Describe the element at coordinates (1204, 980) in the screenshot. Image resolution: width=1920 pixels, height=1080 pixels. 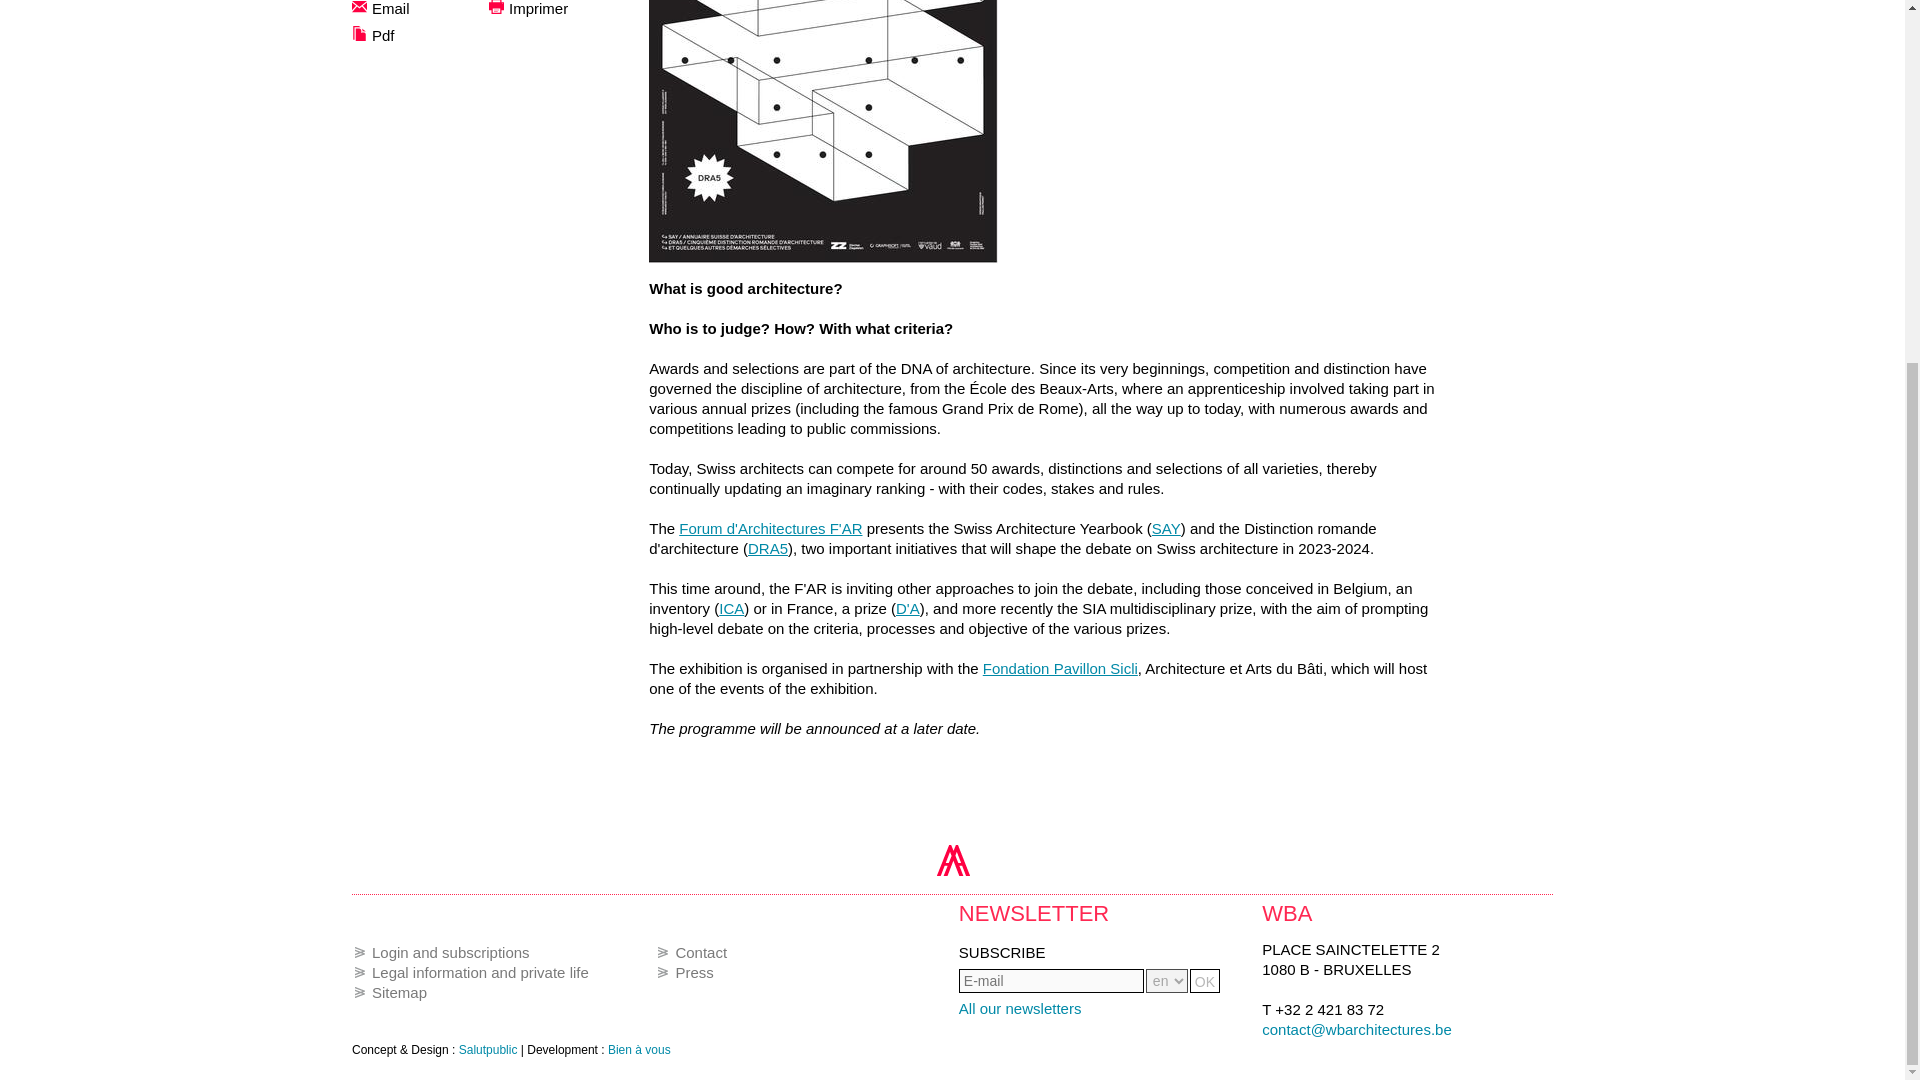
I see `Contact` at that location.